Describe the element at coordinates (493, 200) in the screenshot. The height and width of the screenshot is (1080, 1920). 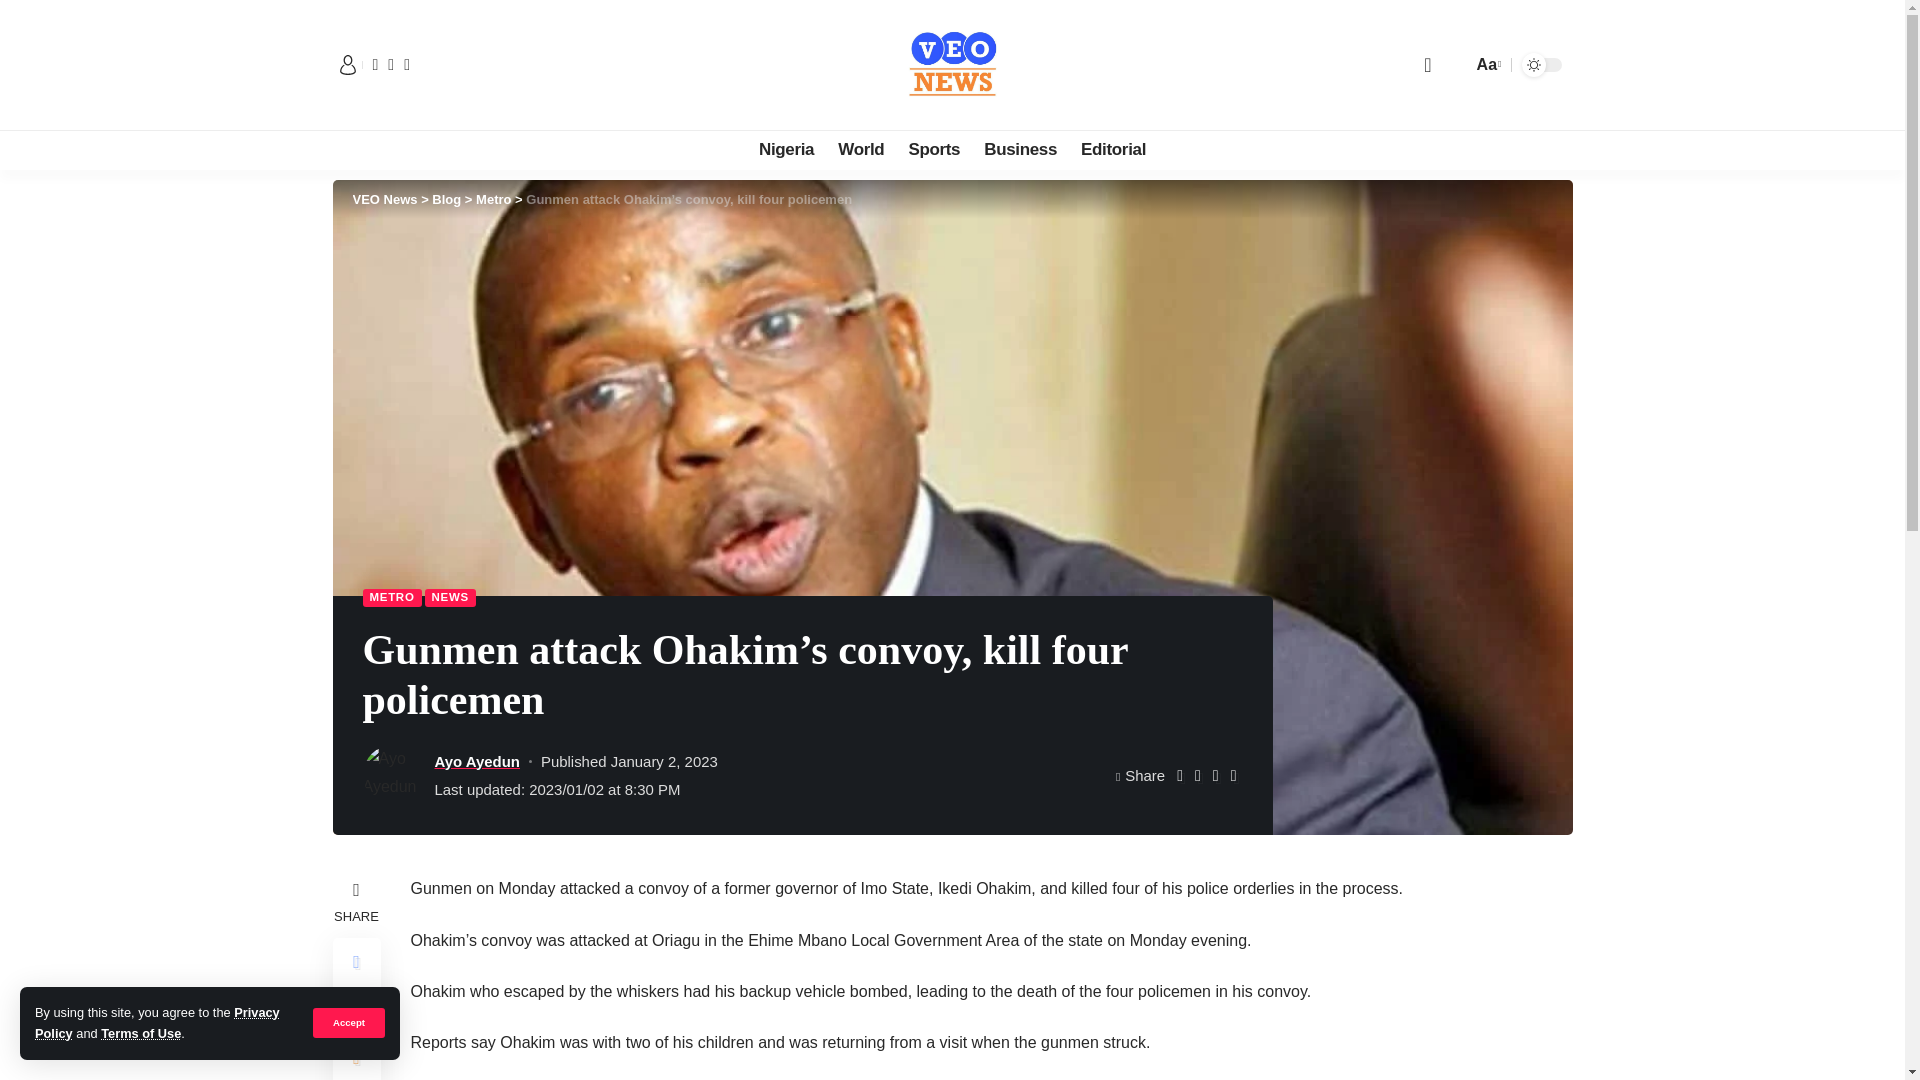
I see `Go to the Metro Category archives.` at that location.